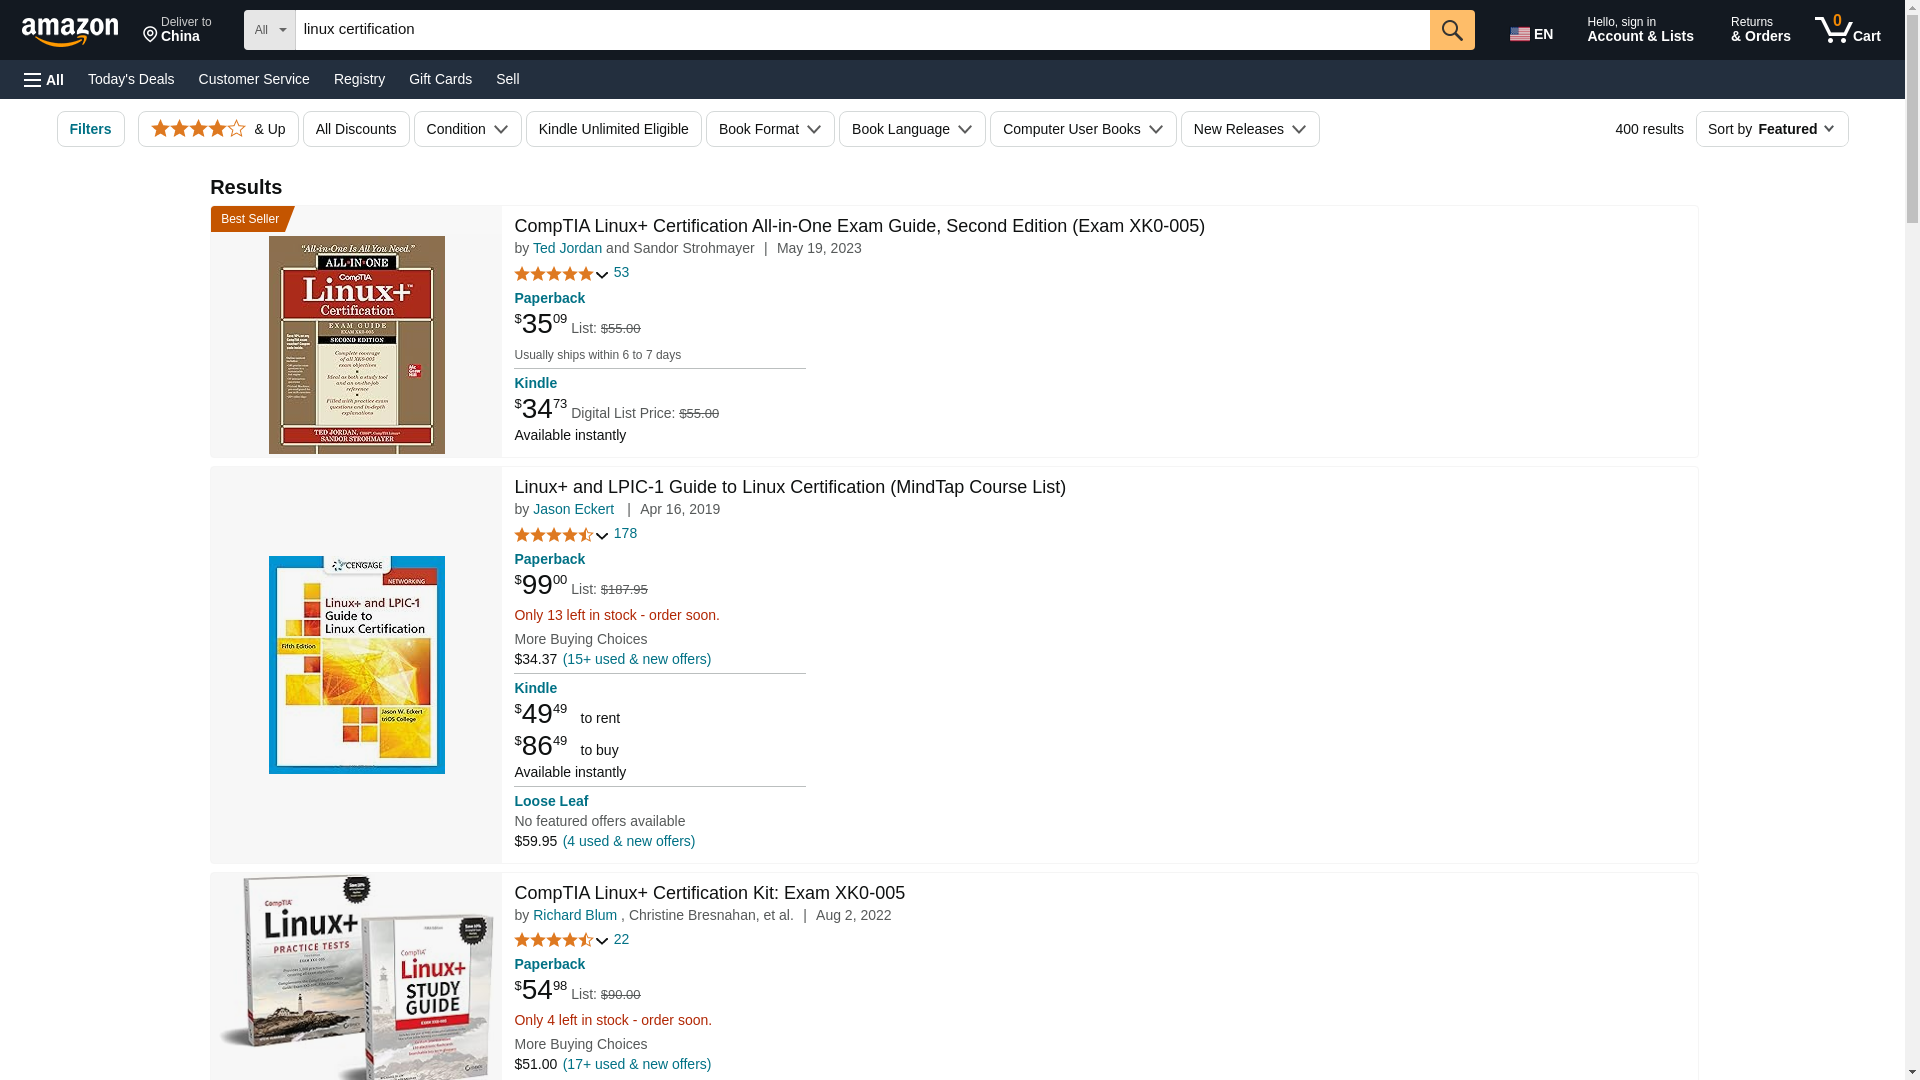 This screenshot has width=1920, height=1080. What do you see at coordinates (1534, 30) in the screenshot?
I see `EN` at bounding box center [1534, 30].